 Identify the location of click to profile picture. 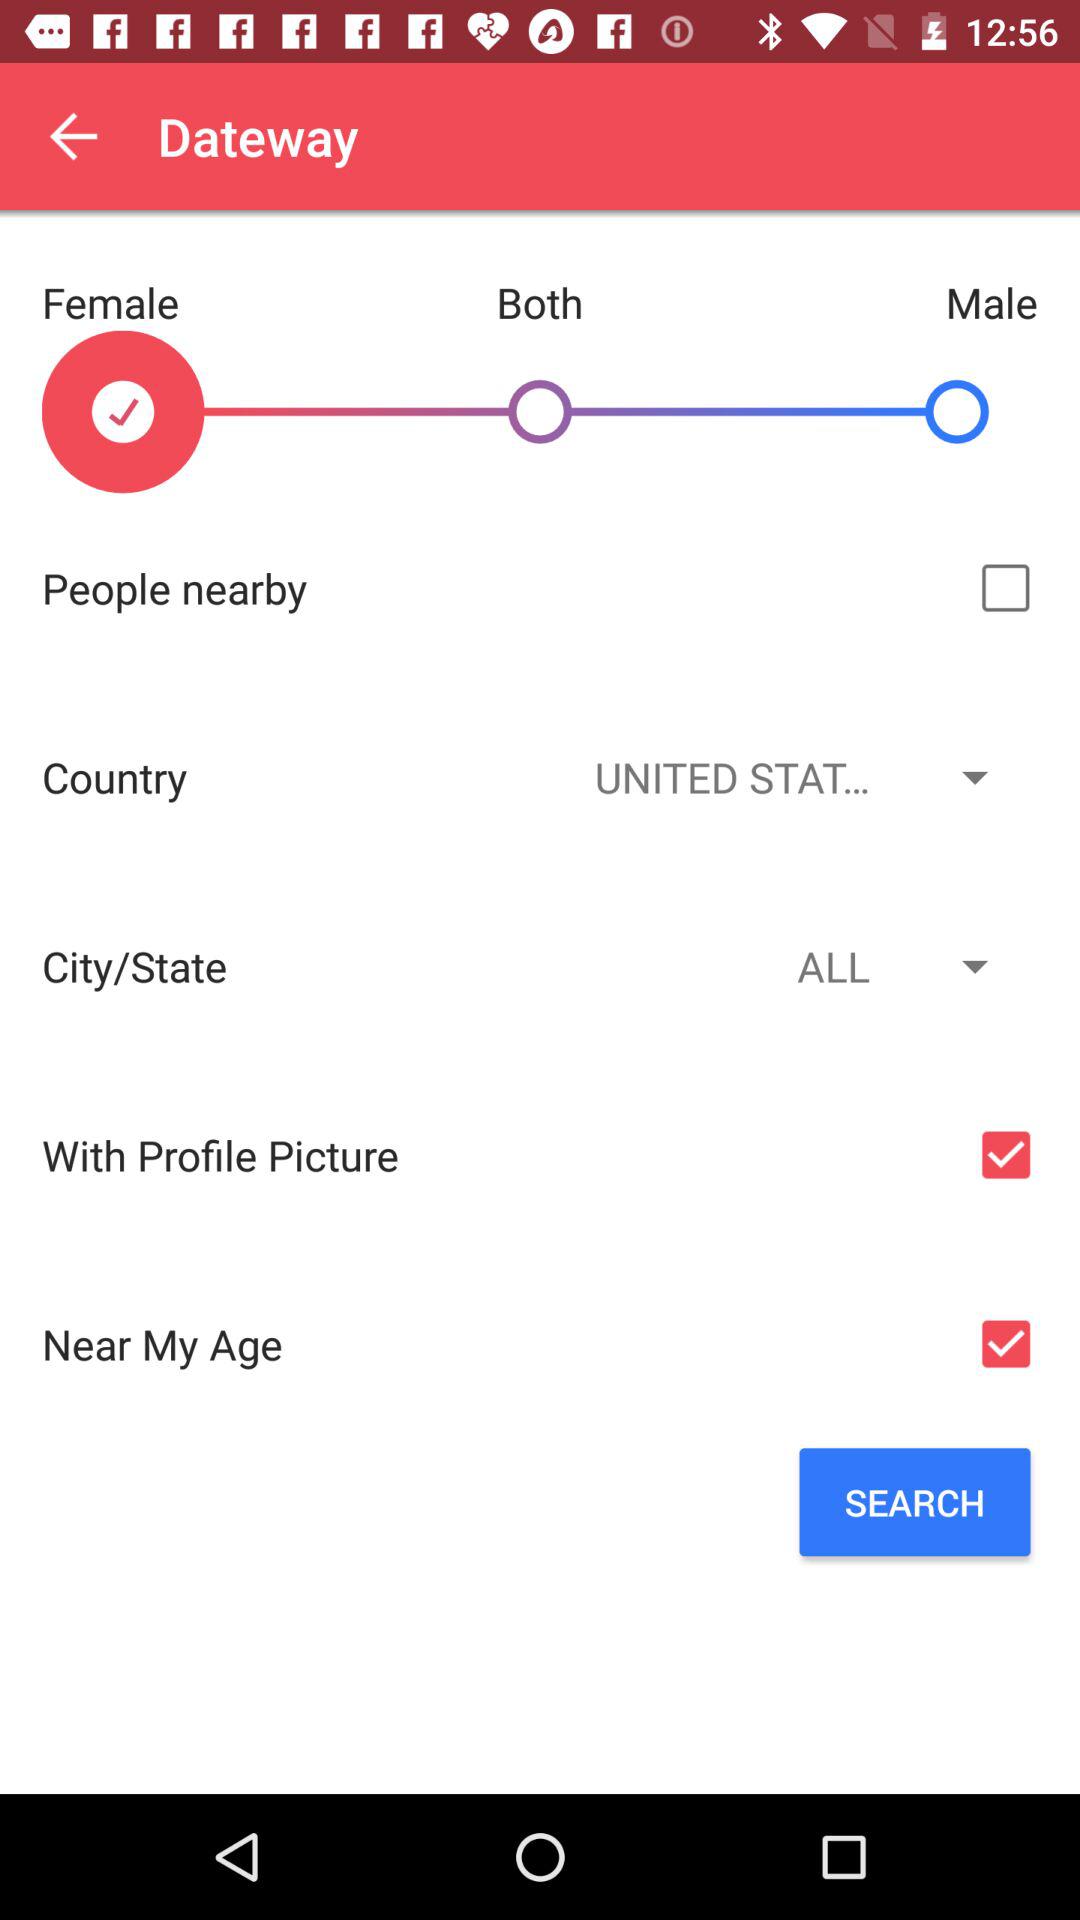
(1006, 1154).